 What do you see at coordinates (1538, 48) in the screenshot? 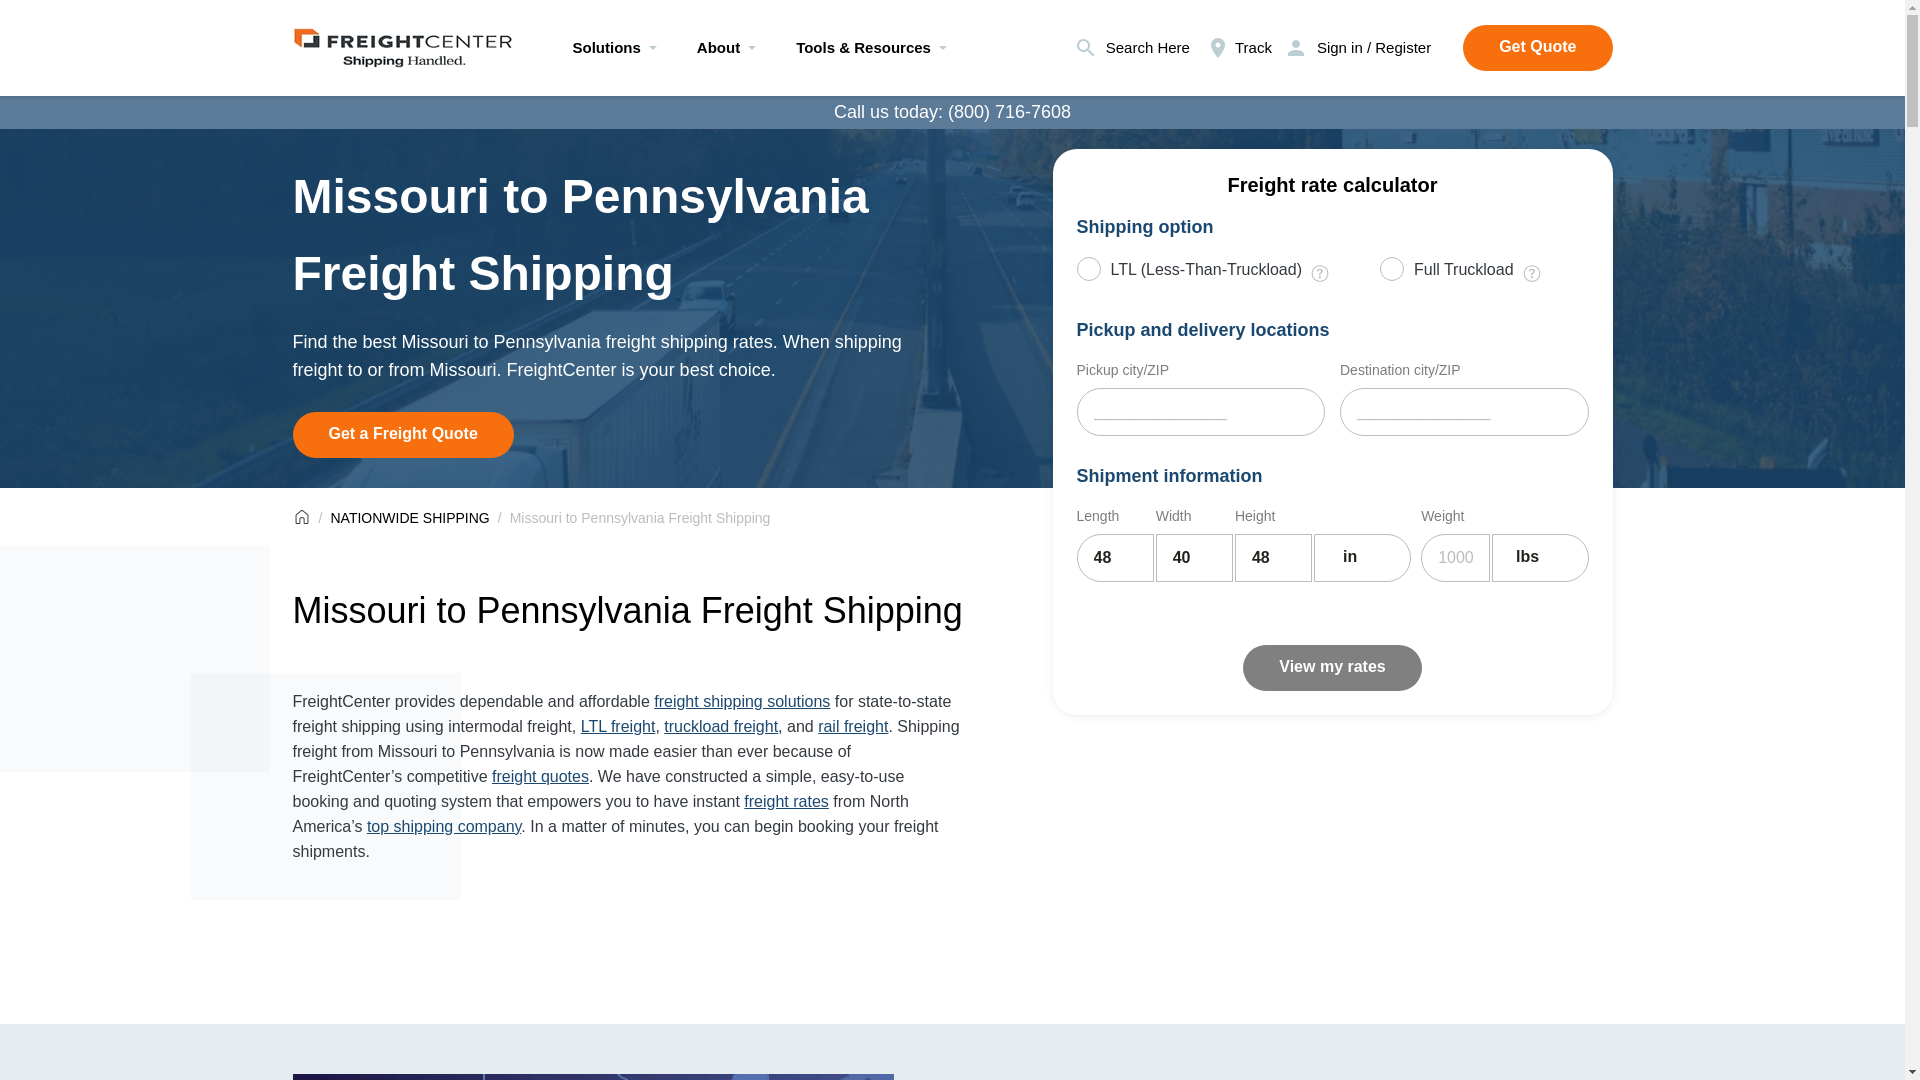
I see `Get Quote` at bounding box center [1538, 48].